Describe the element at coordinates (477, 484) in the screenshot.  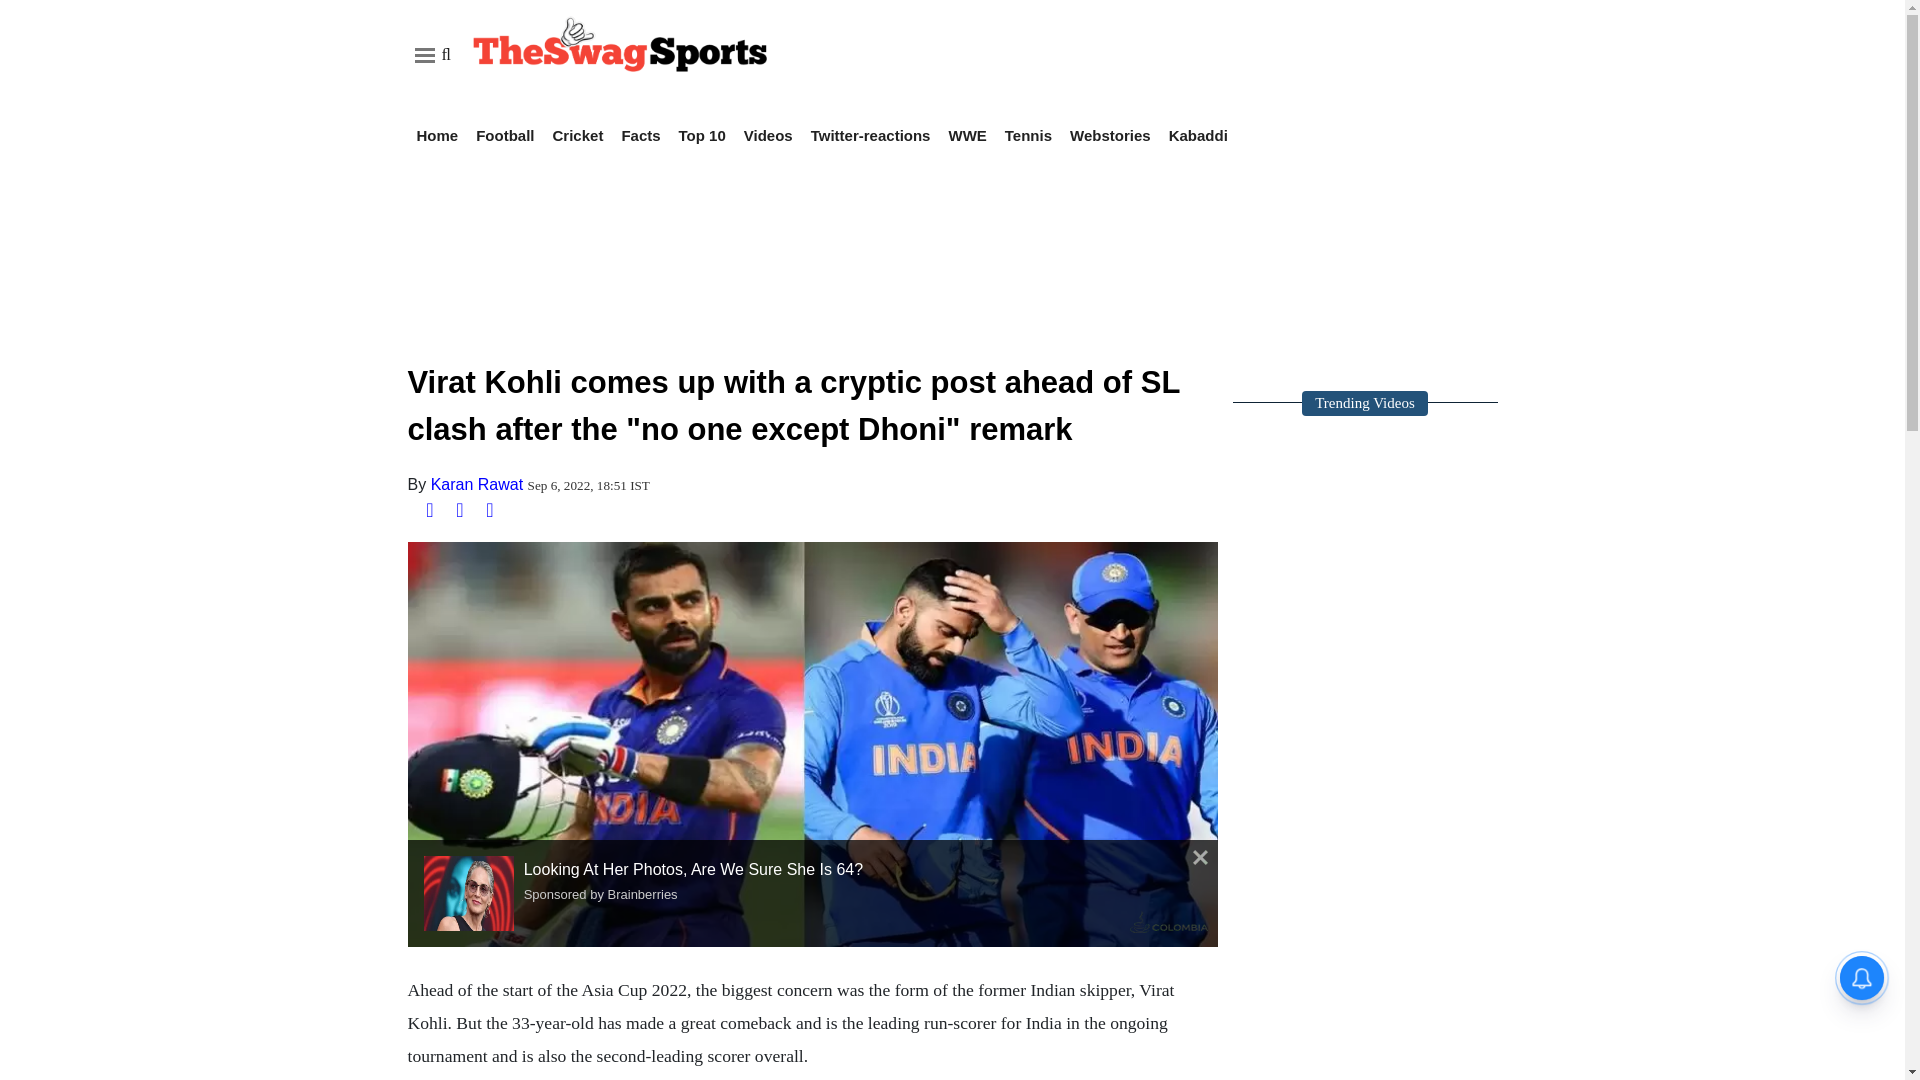
I see `Karan Rawat` at that location.